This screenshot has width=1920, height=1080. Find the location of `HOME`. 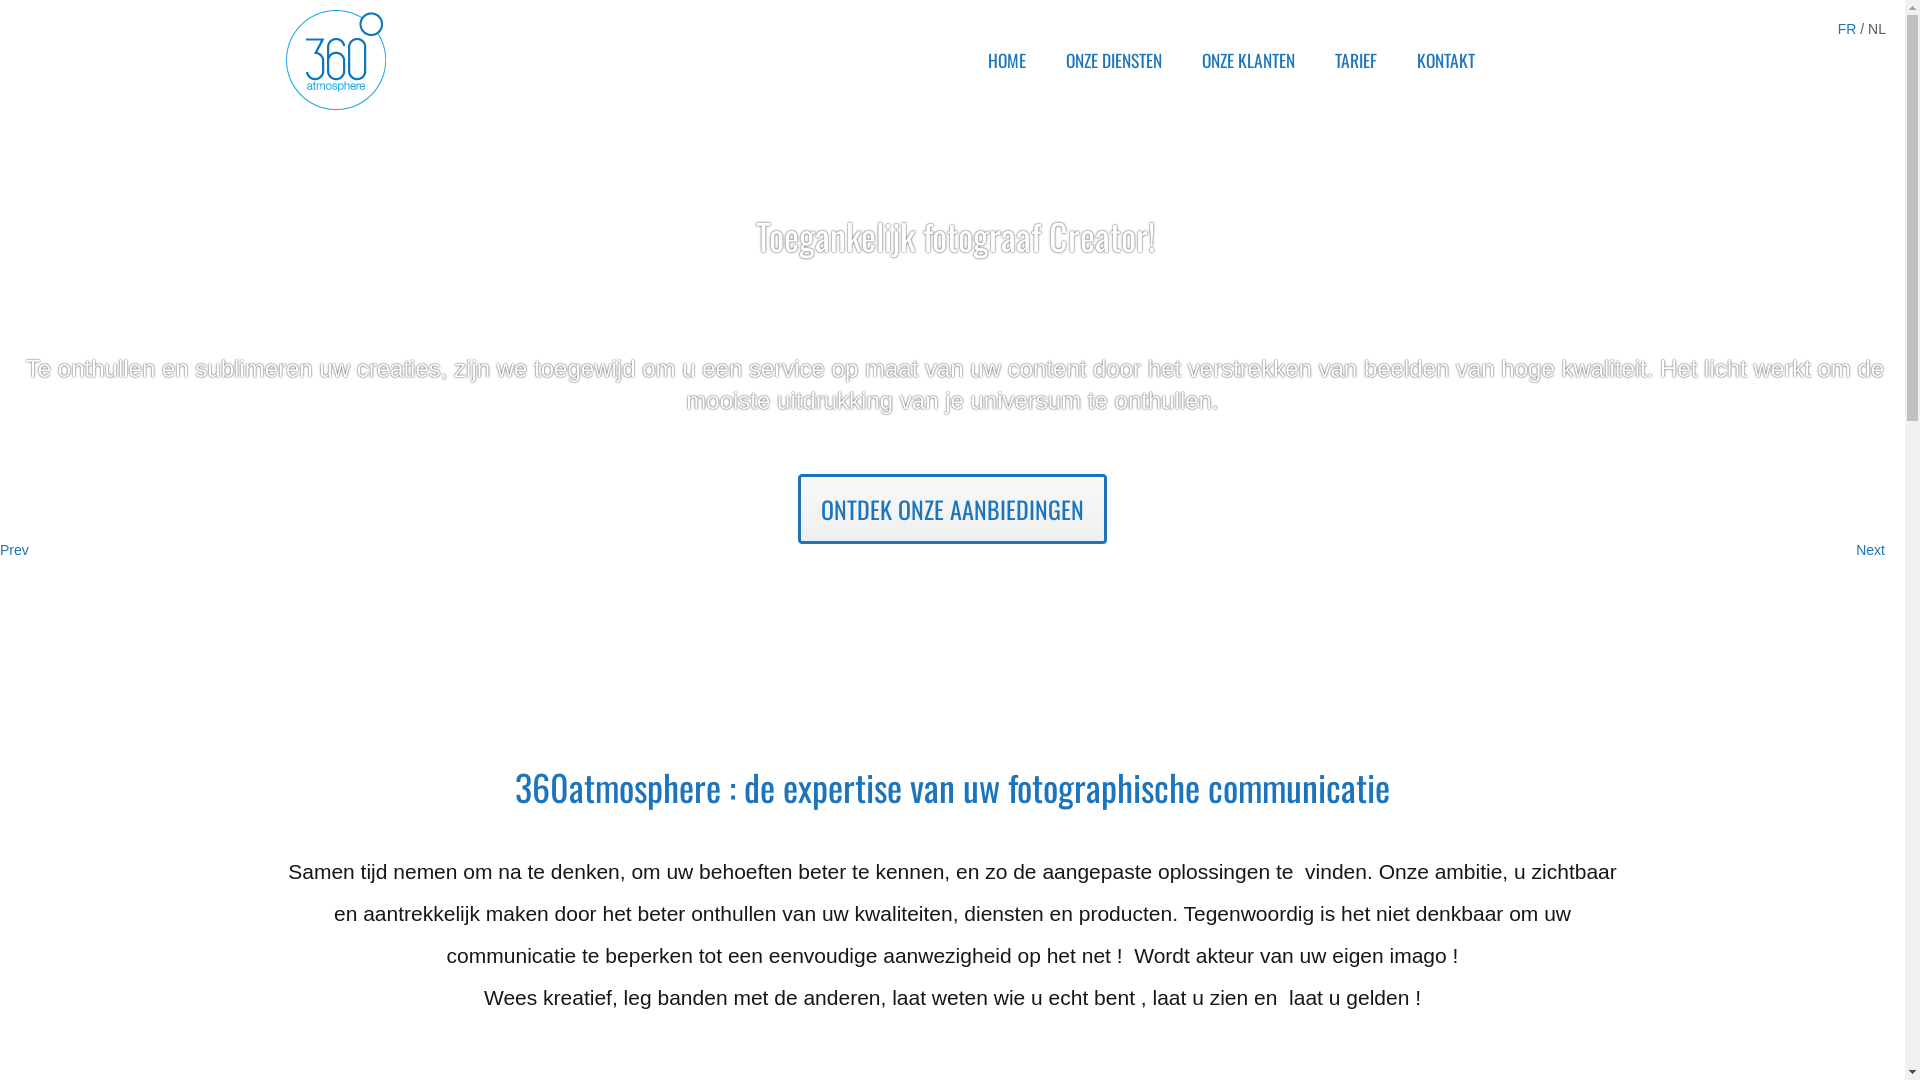

HOME is located at coordinates (1005, 60).